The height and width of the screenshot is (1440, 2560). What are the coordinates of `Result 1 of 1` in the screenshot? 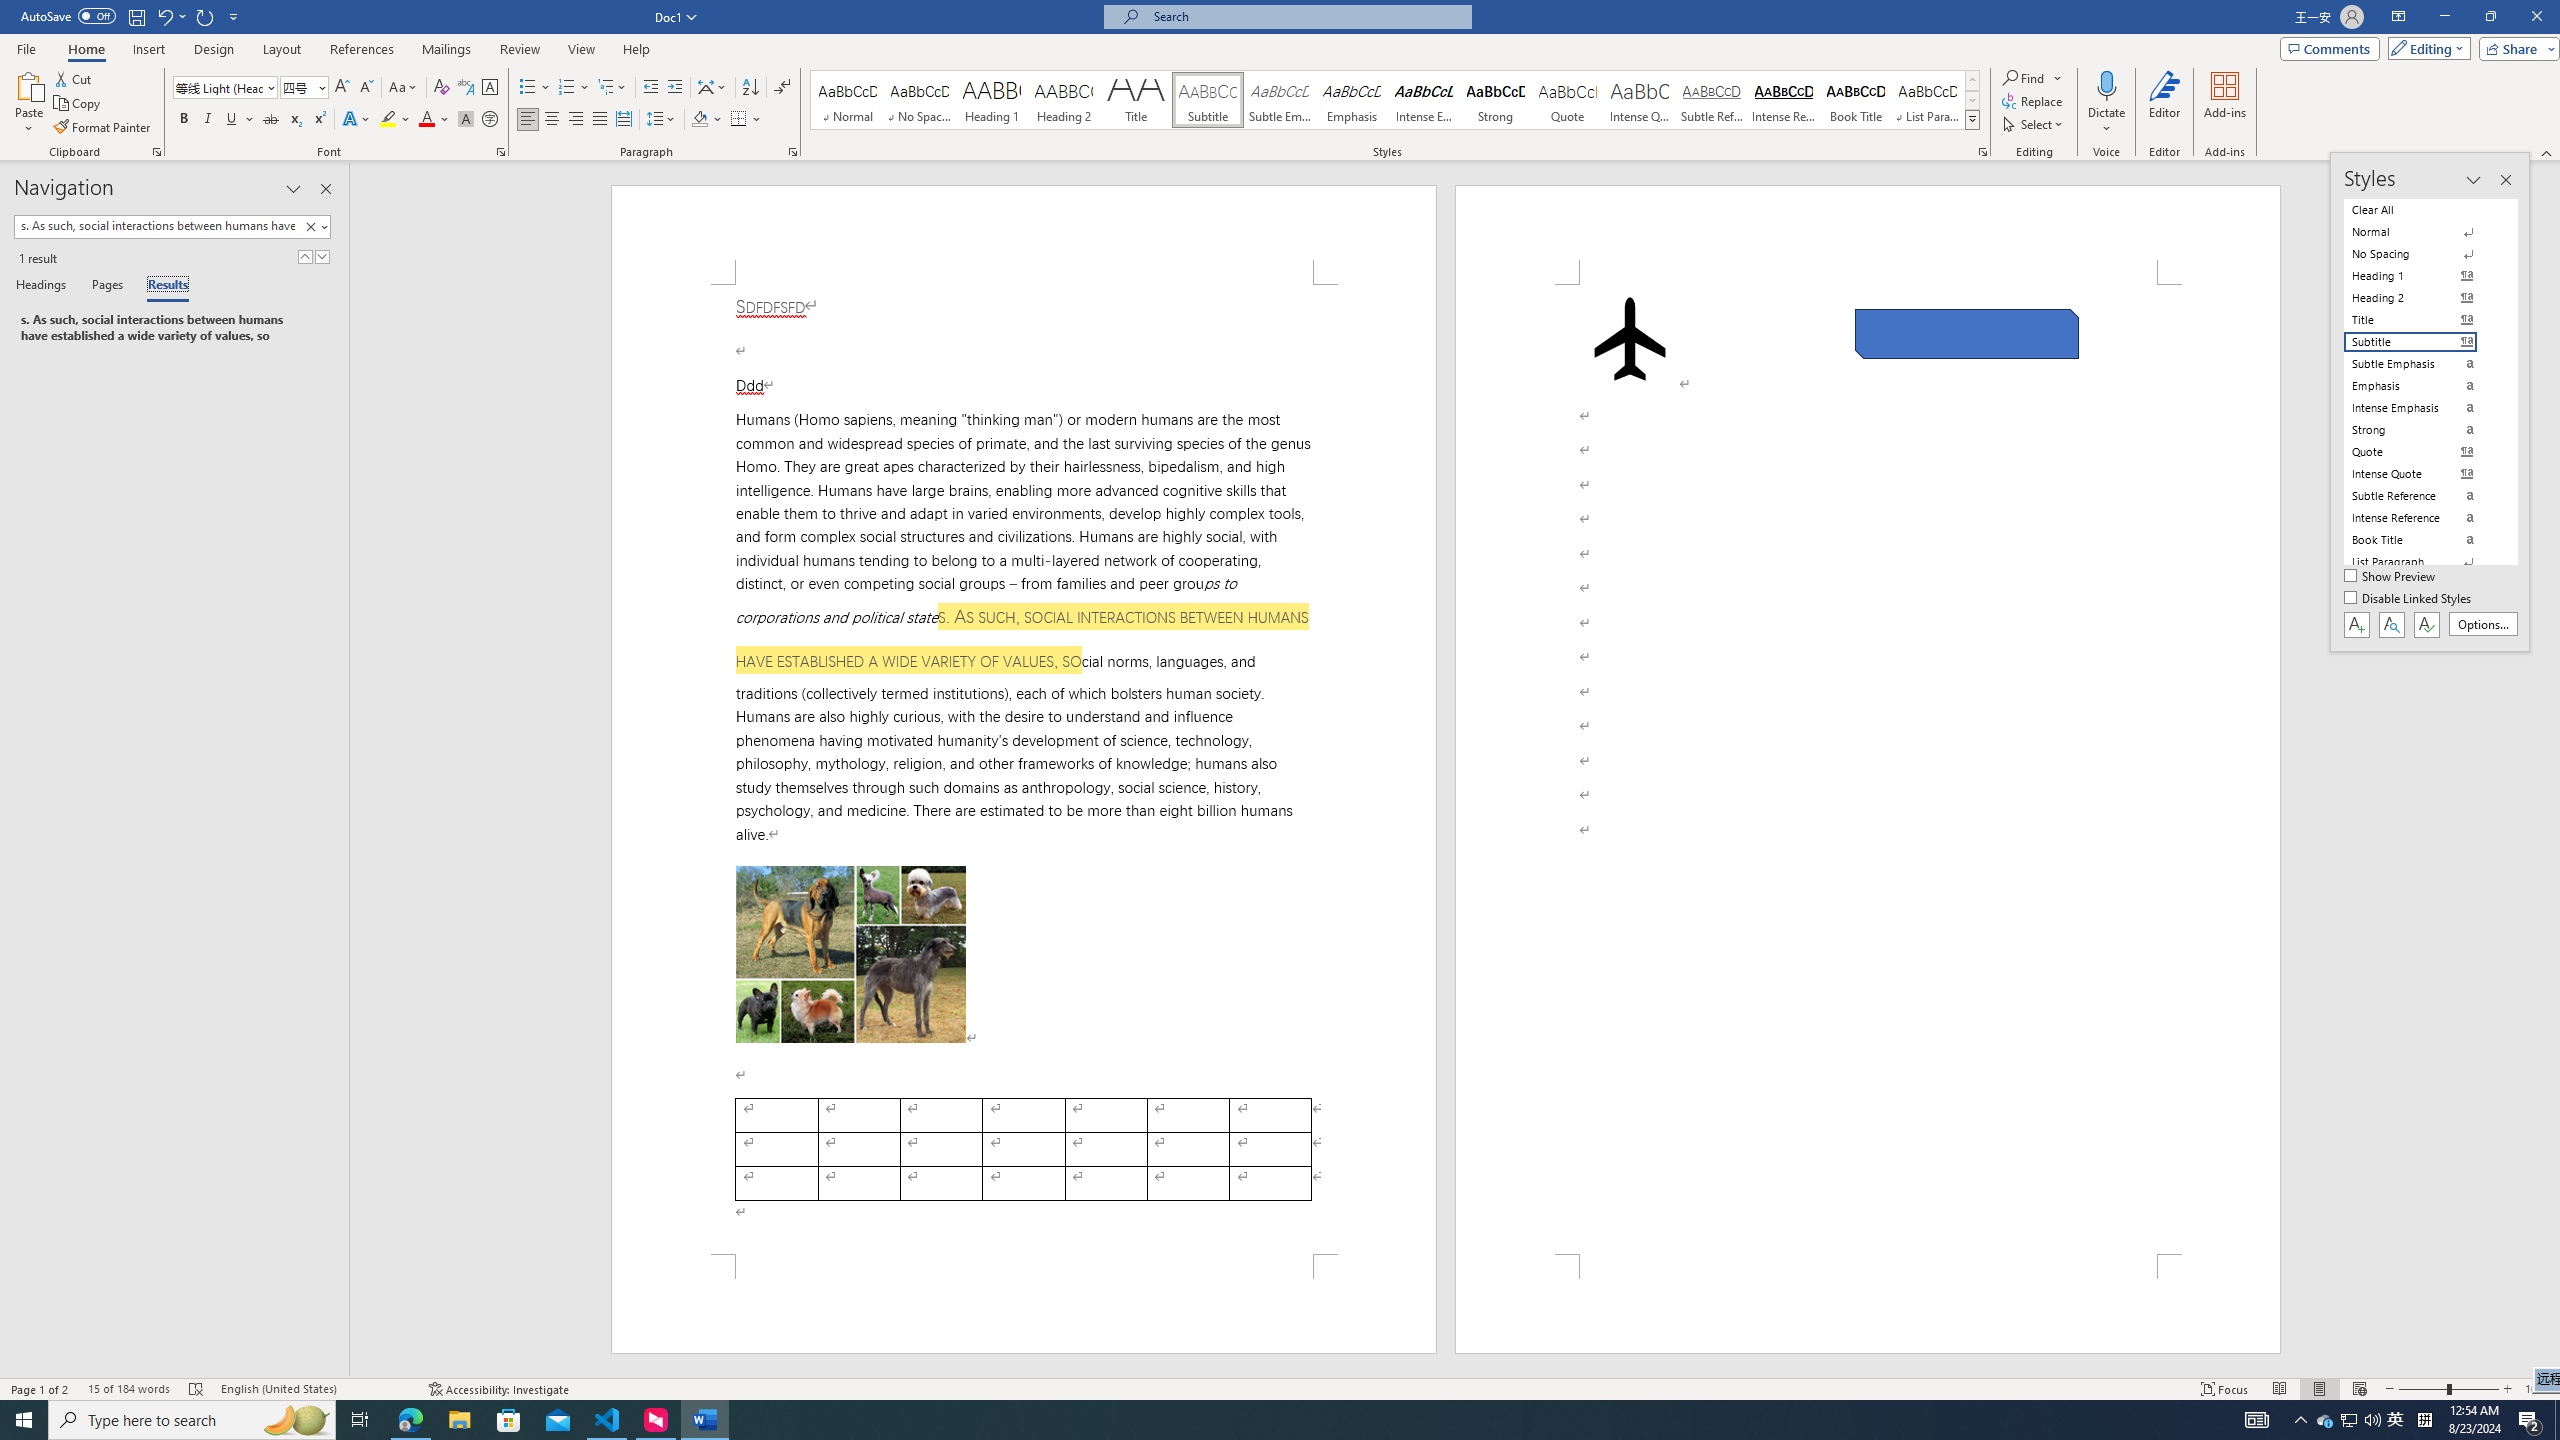 It's located at (166, 328).